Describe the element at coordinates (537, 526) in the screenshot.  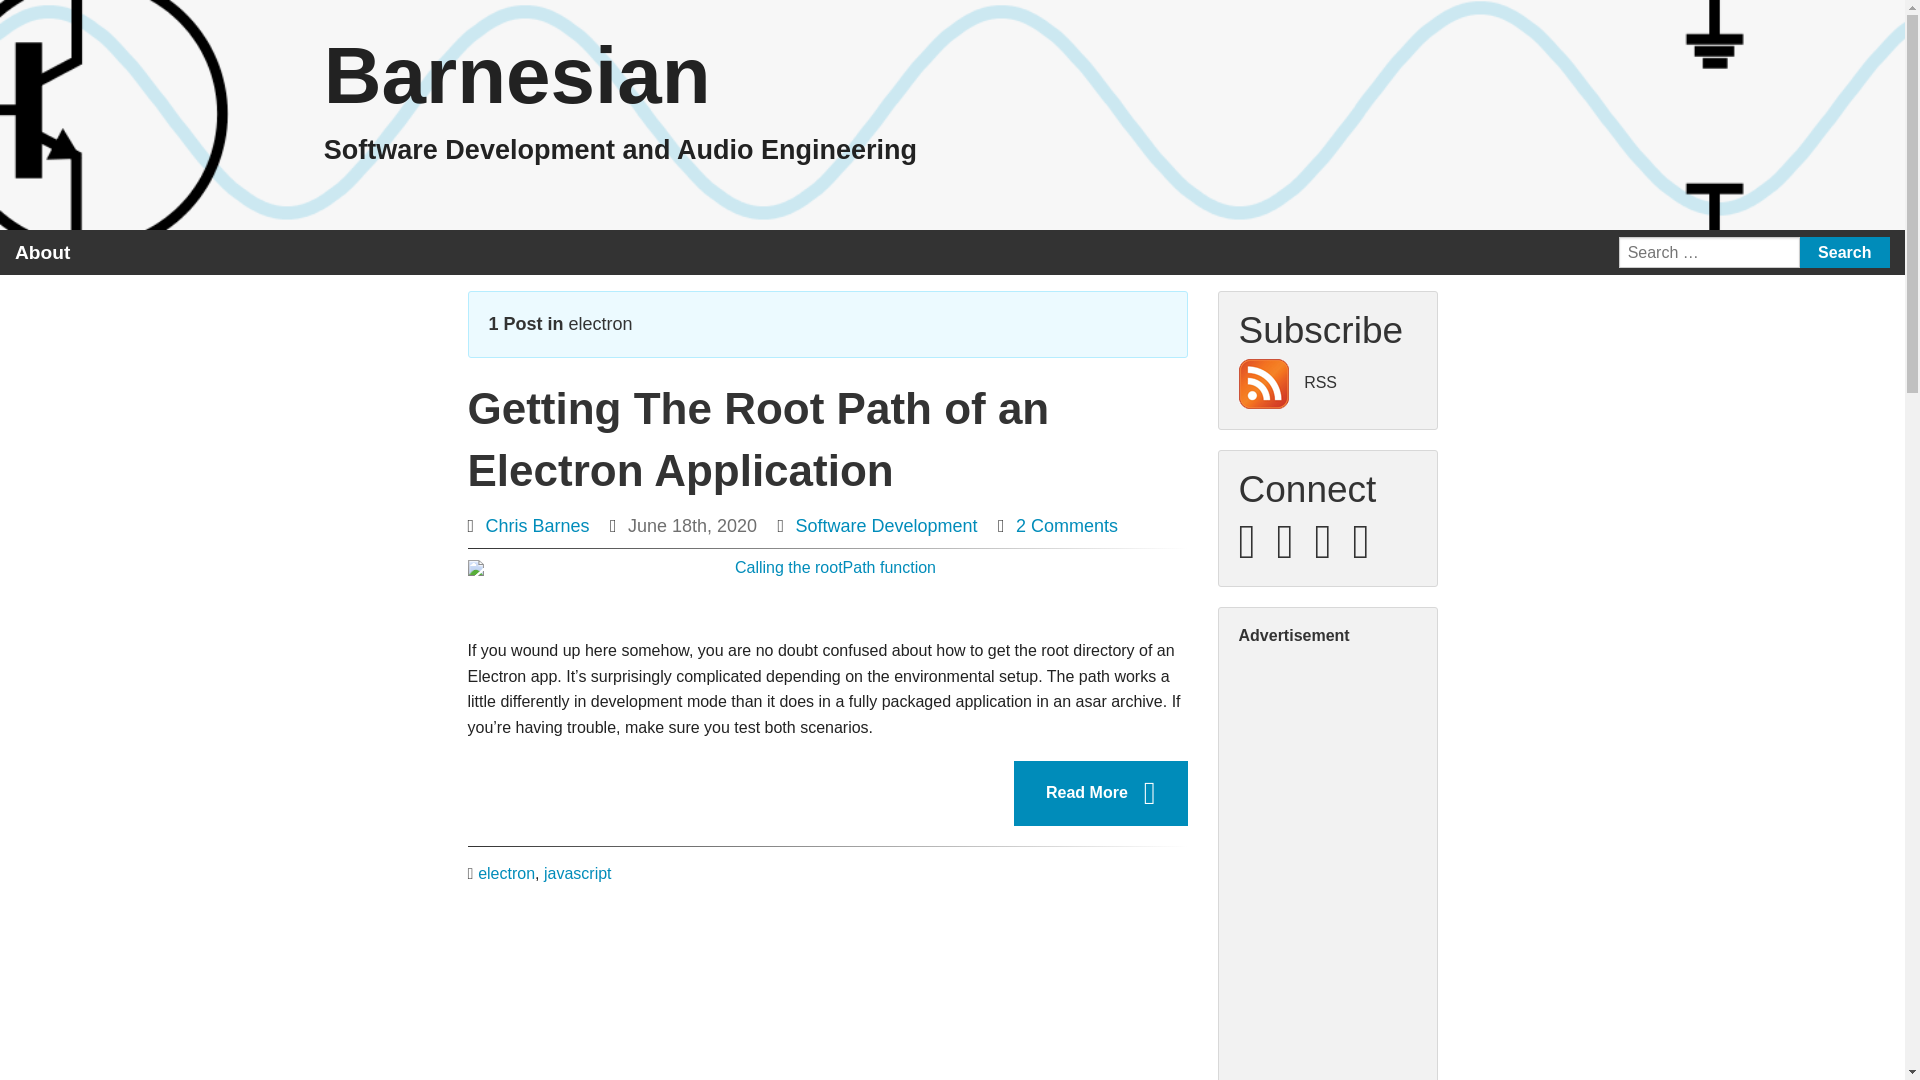
I see `Posts by Chris Barnes` at that location.